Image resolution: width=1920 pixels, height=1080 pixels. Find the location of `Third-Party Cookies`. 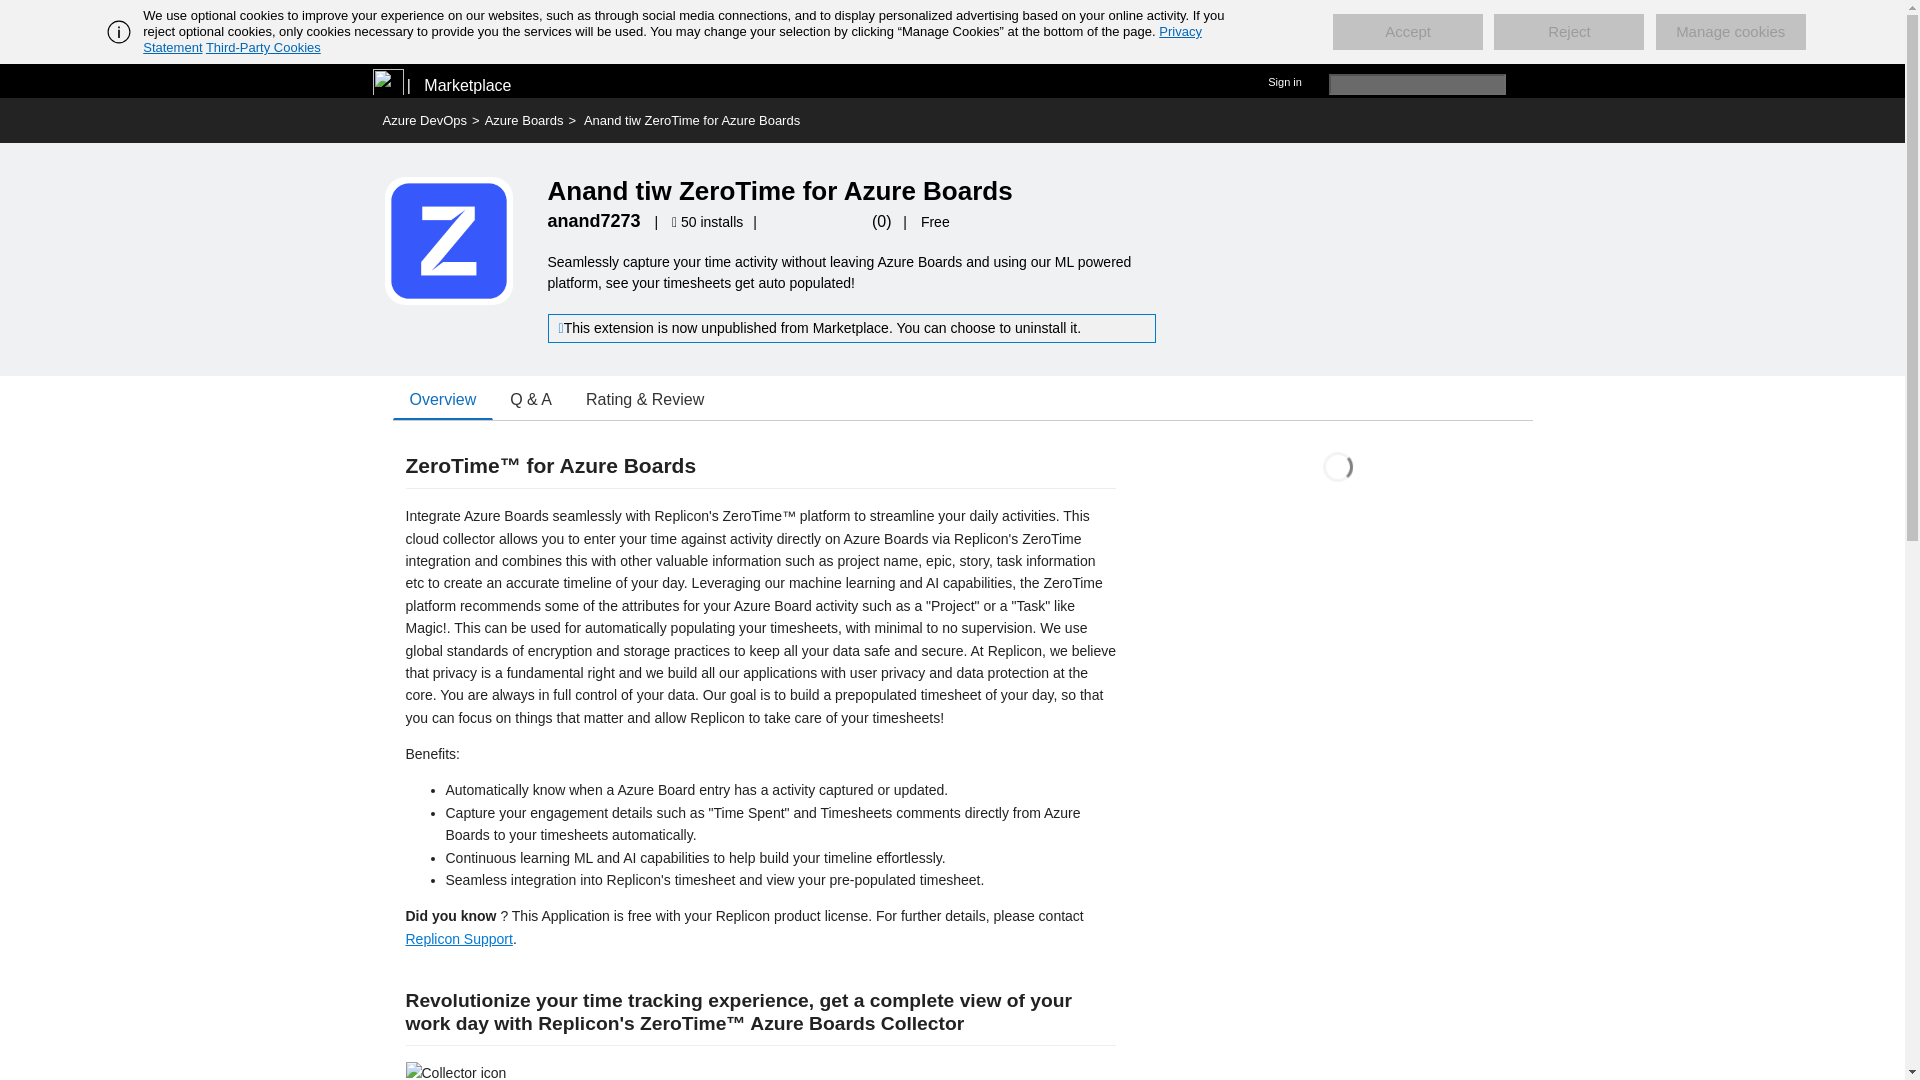

Third-Party Cookies is located at coordinates (262, 47).